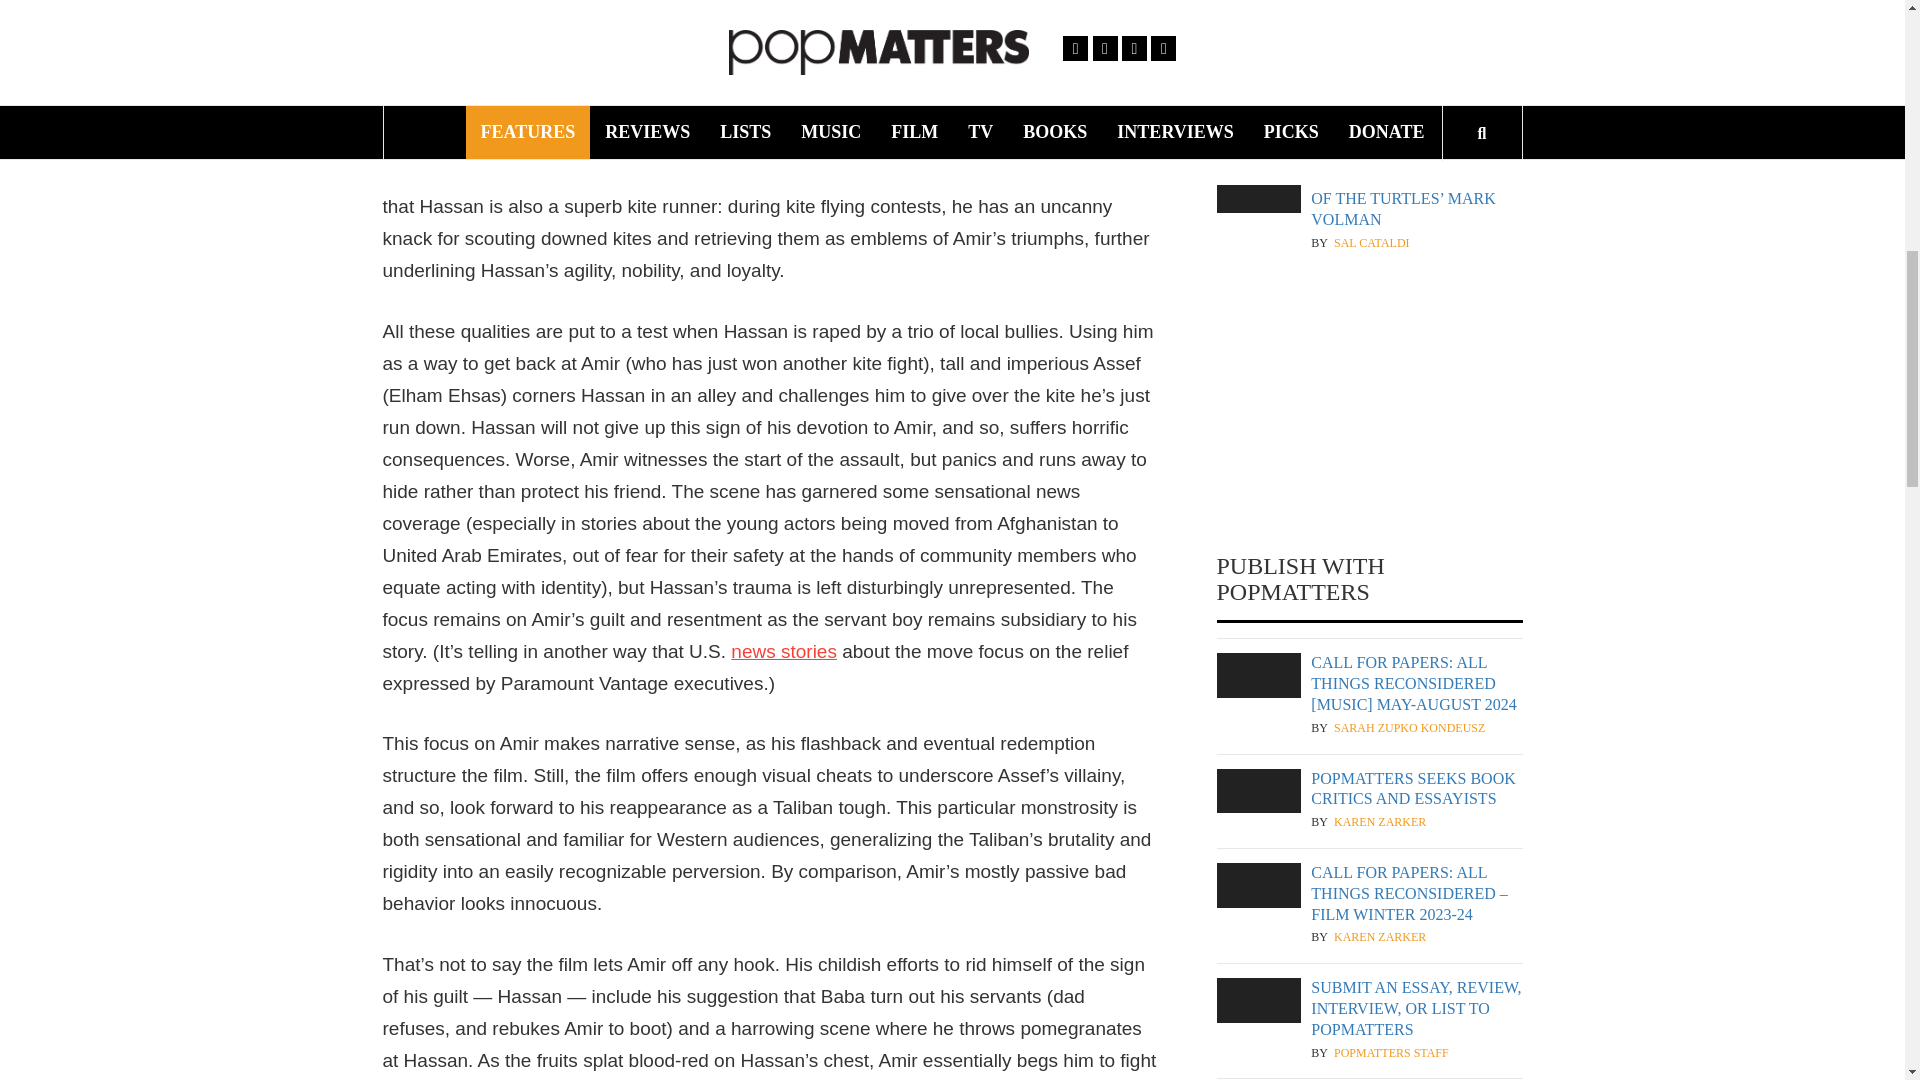  What do you see at coordinates (1372, 243) in the screenshot?
I see `Sal Cataldi` at bounding box center [1372, 243].